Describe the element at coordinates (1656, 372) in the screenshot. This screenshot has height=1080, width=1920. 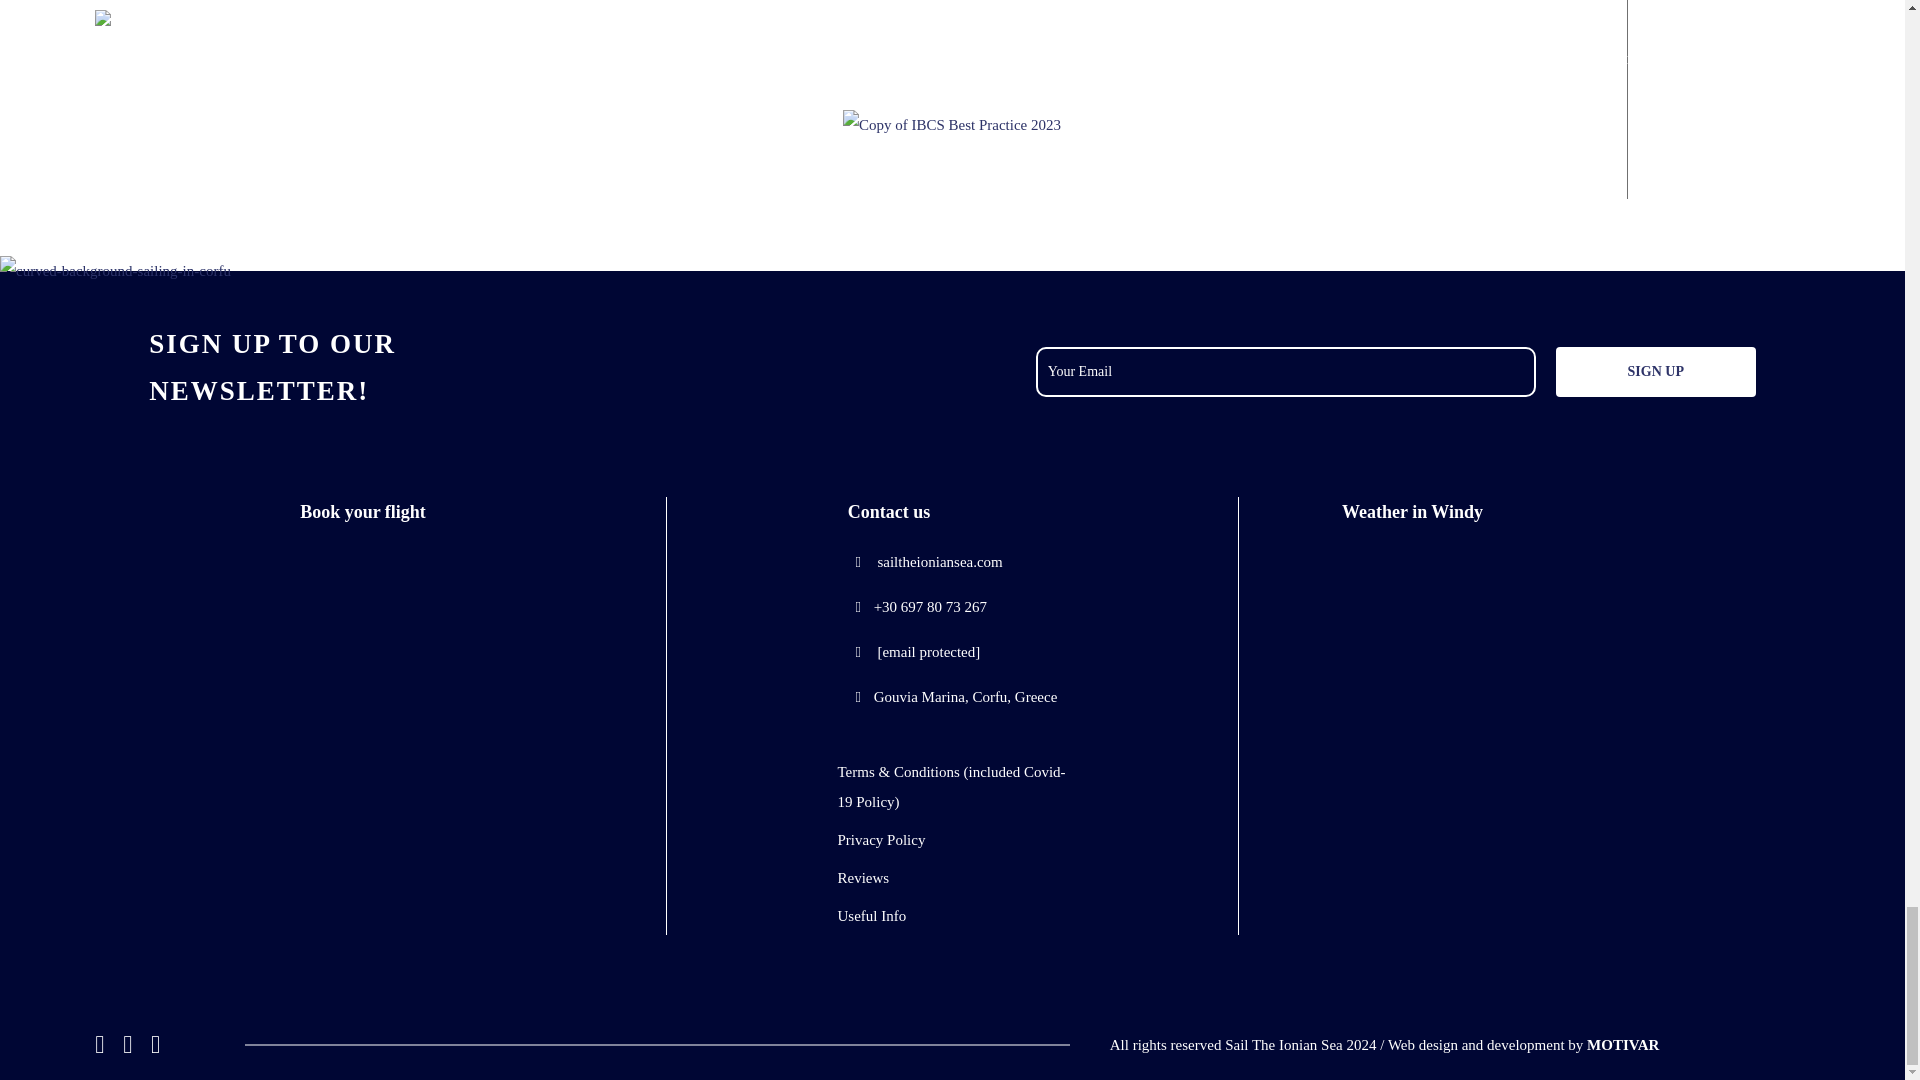
I see `SIGN UP` at that location.